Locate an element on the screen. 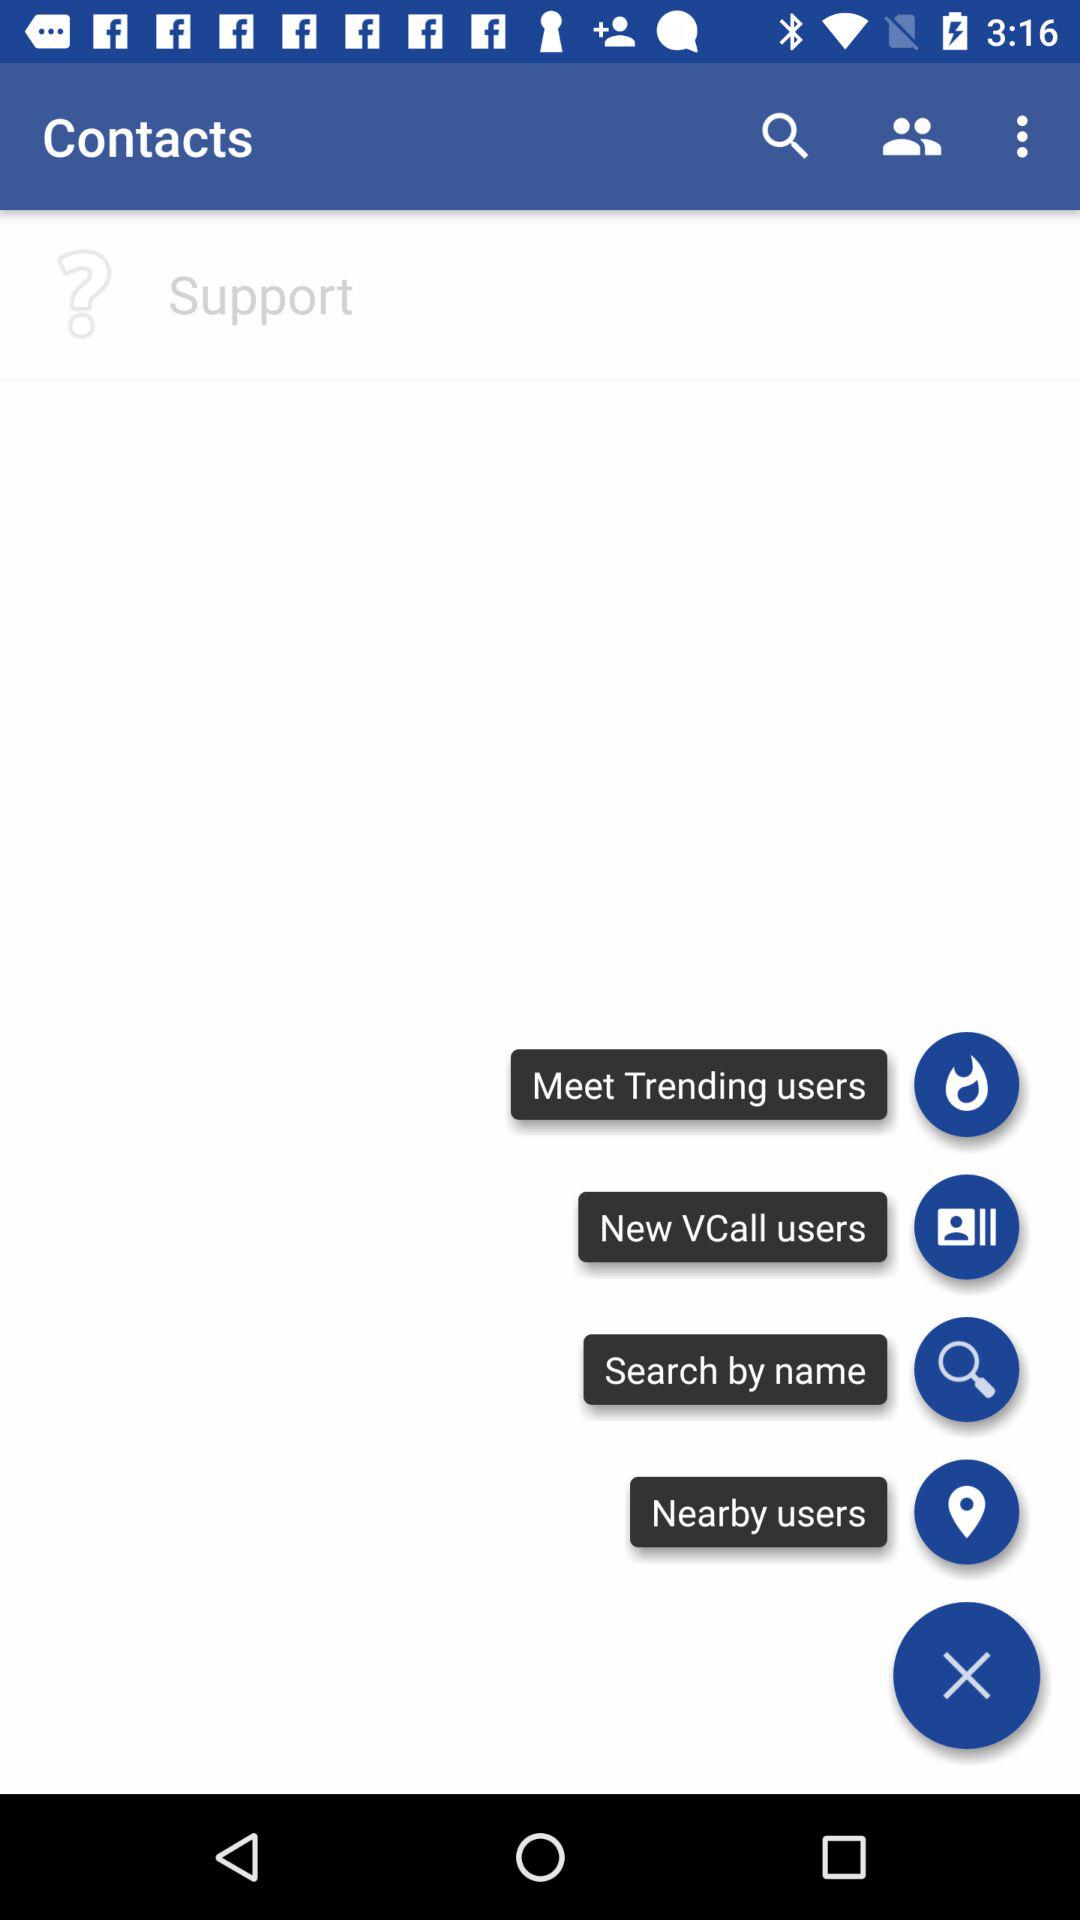 Image resolution: width=1080 pixels, height=1920 pixels. flip until the new vcall users icon is located at coordinates (732, 1226).